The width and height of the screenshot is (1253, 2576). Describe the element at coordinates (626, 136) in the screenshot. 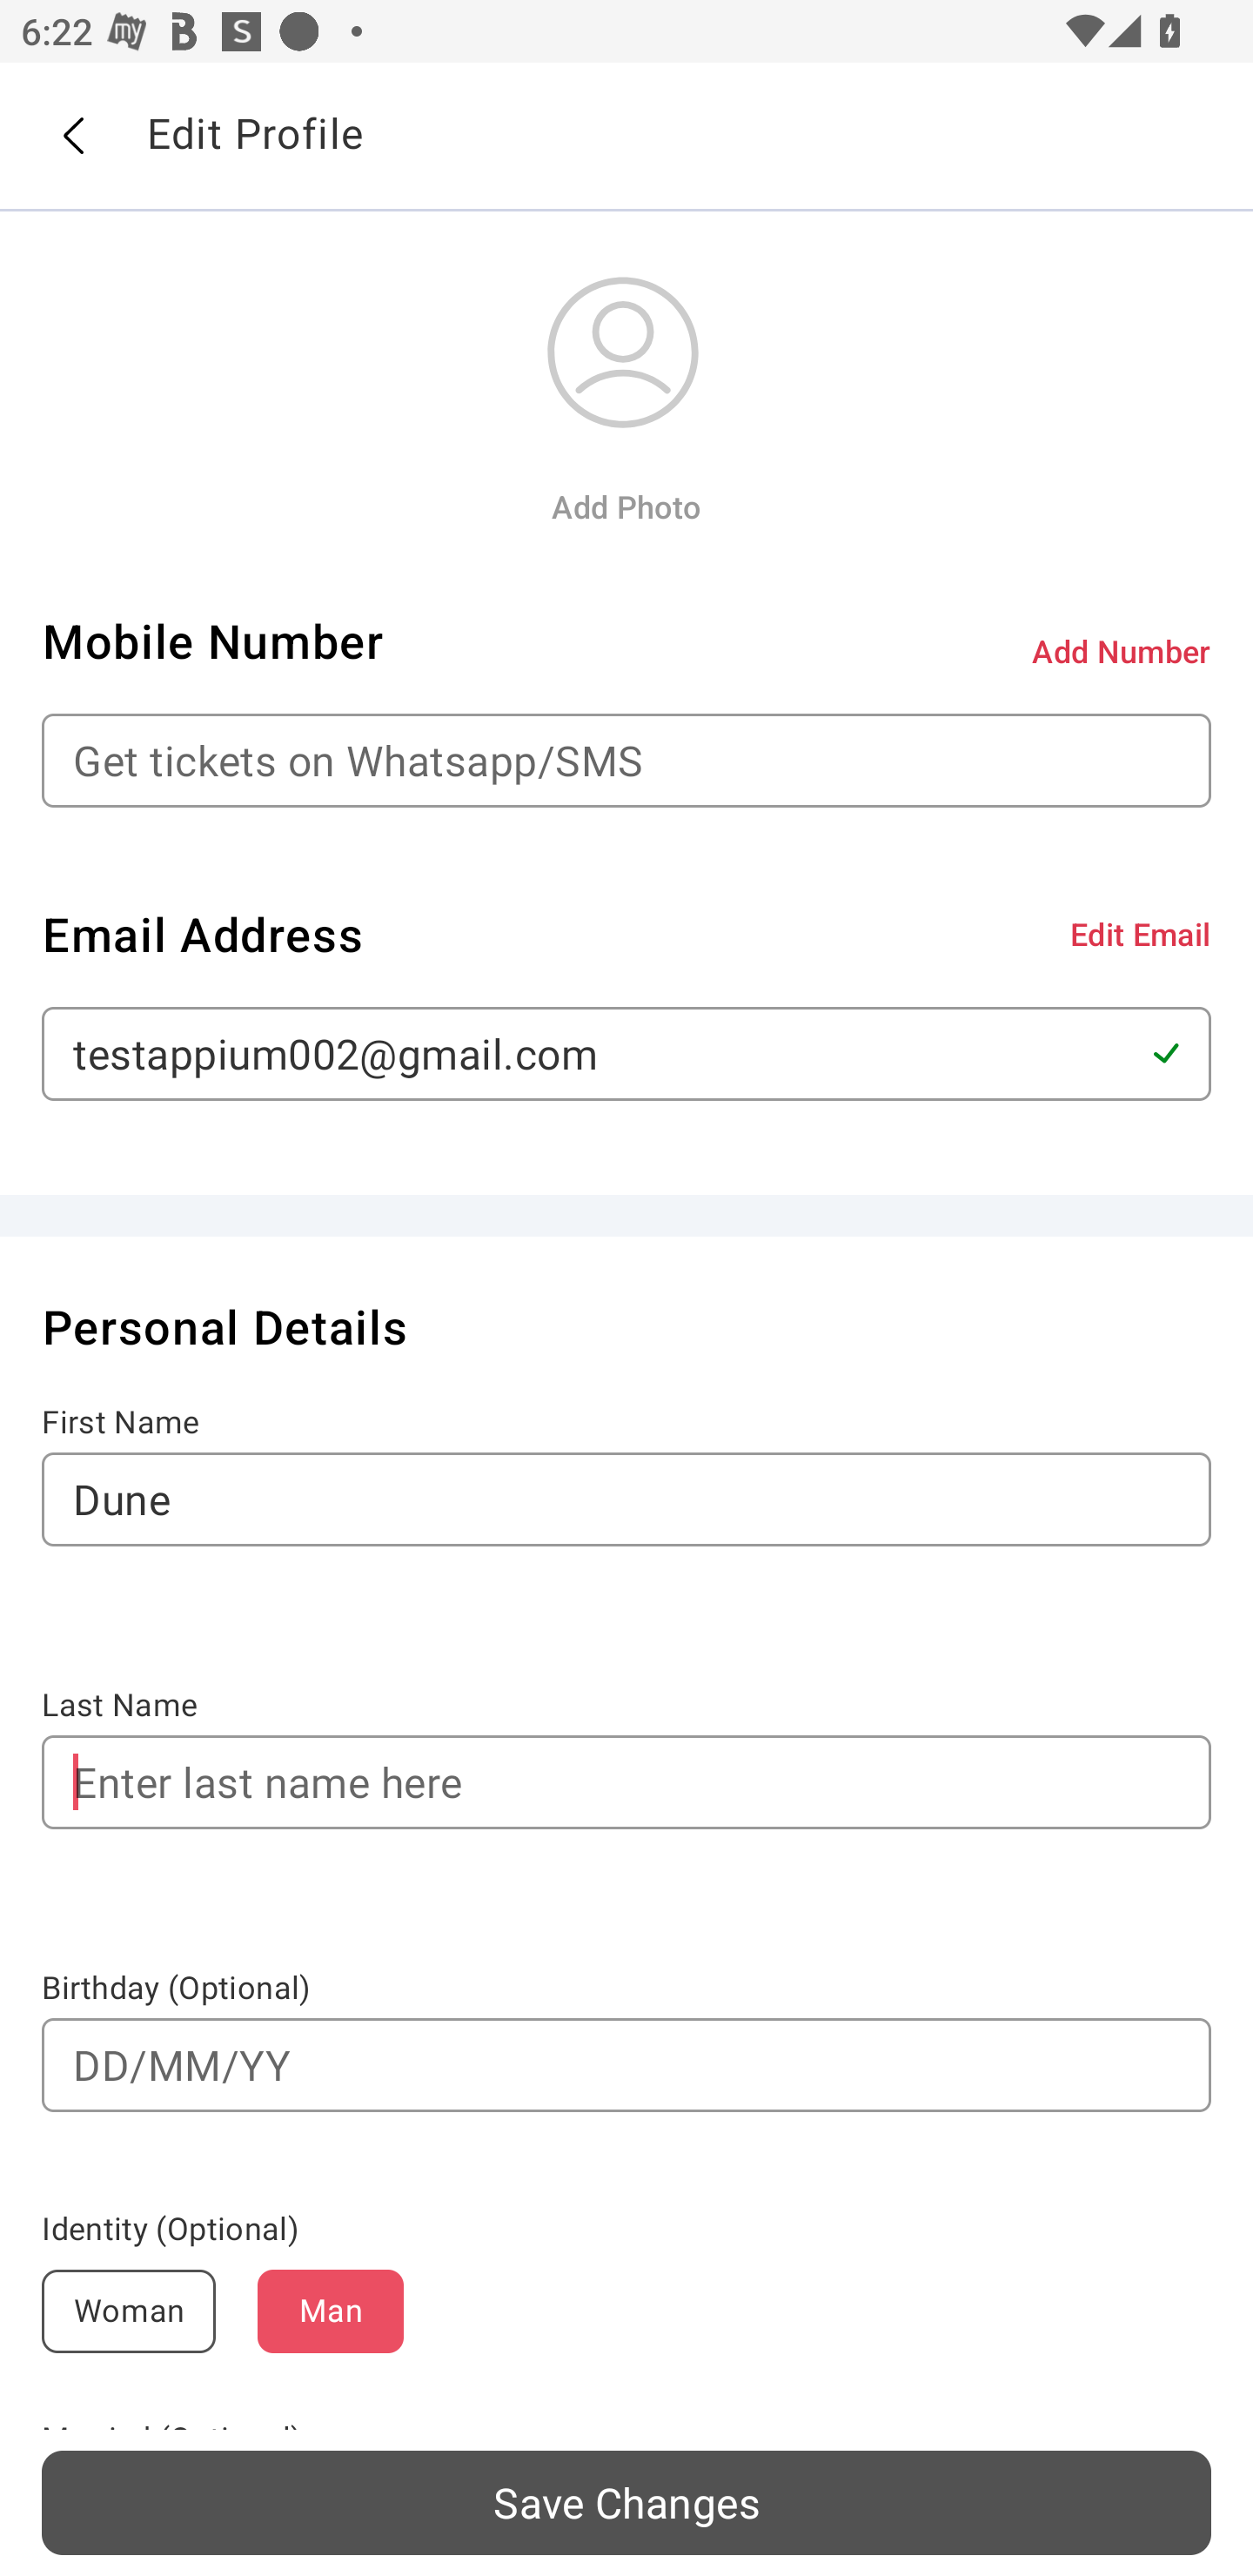

I see `Back Edit Profile` at that location.